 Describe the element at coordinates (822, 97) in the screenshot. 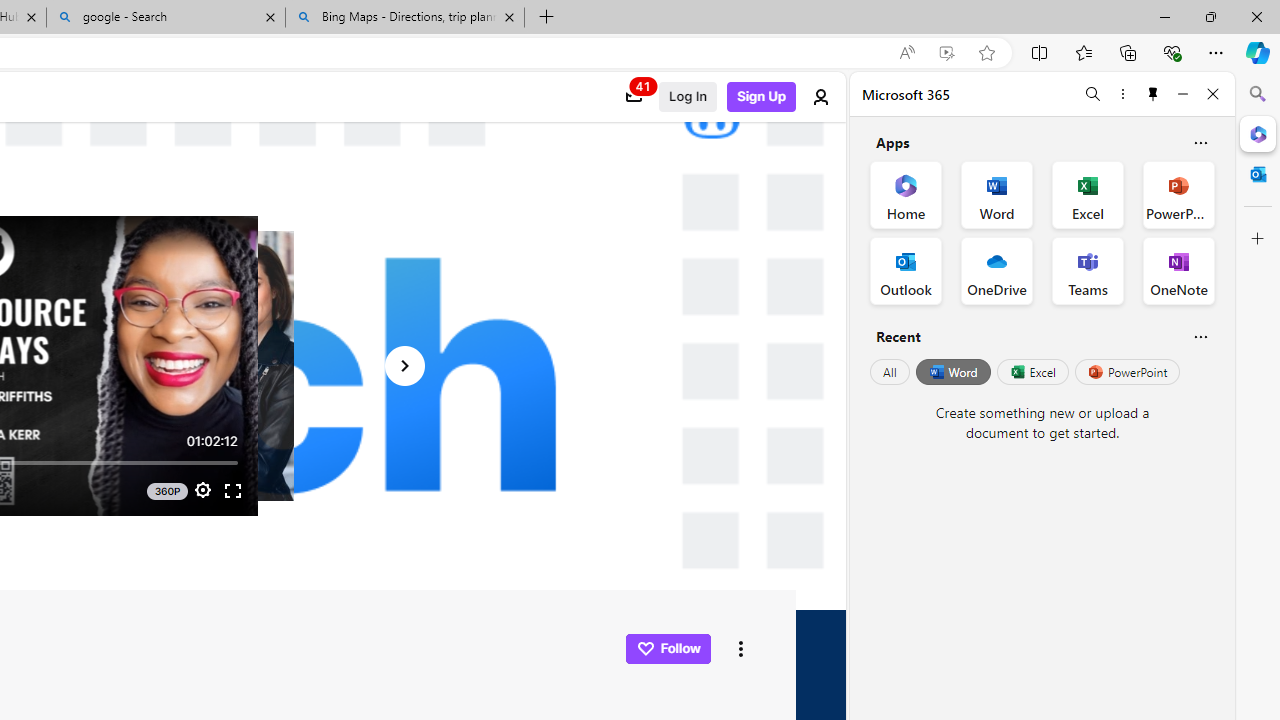

I see `User Menu` at that location.